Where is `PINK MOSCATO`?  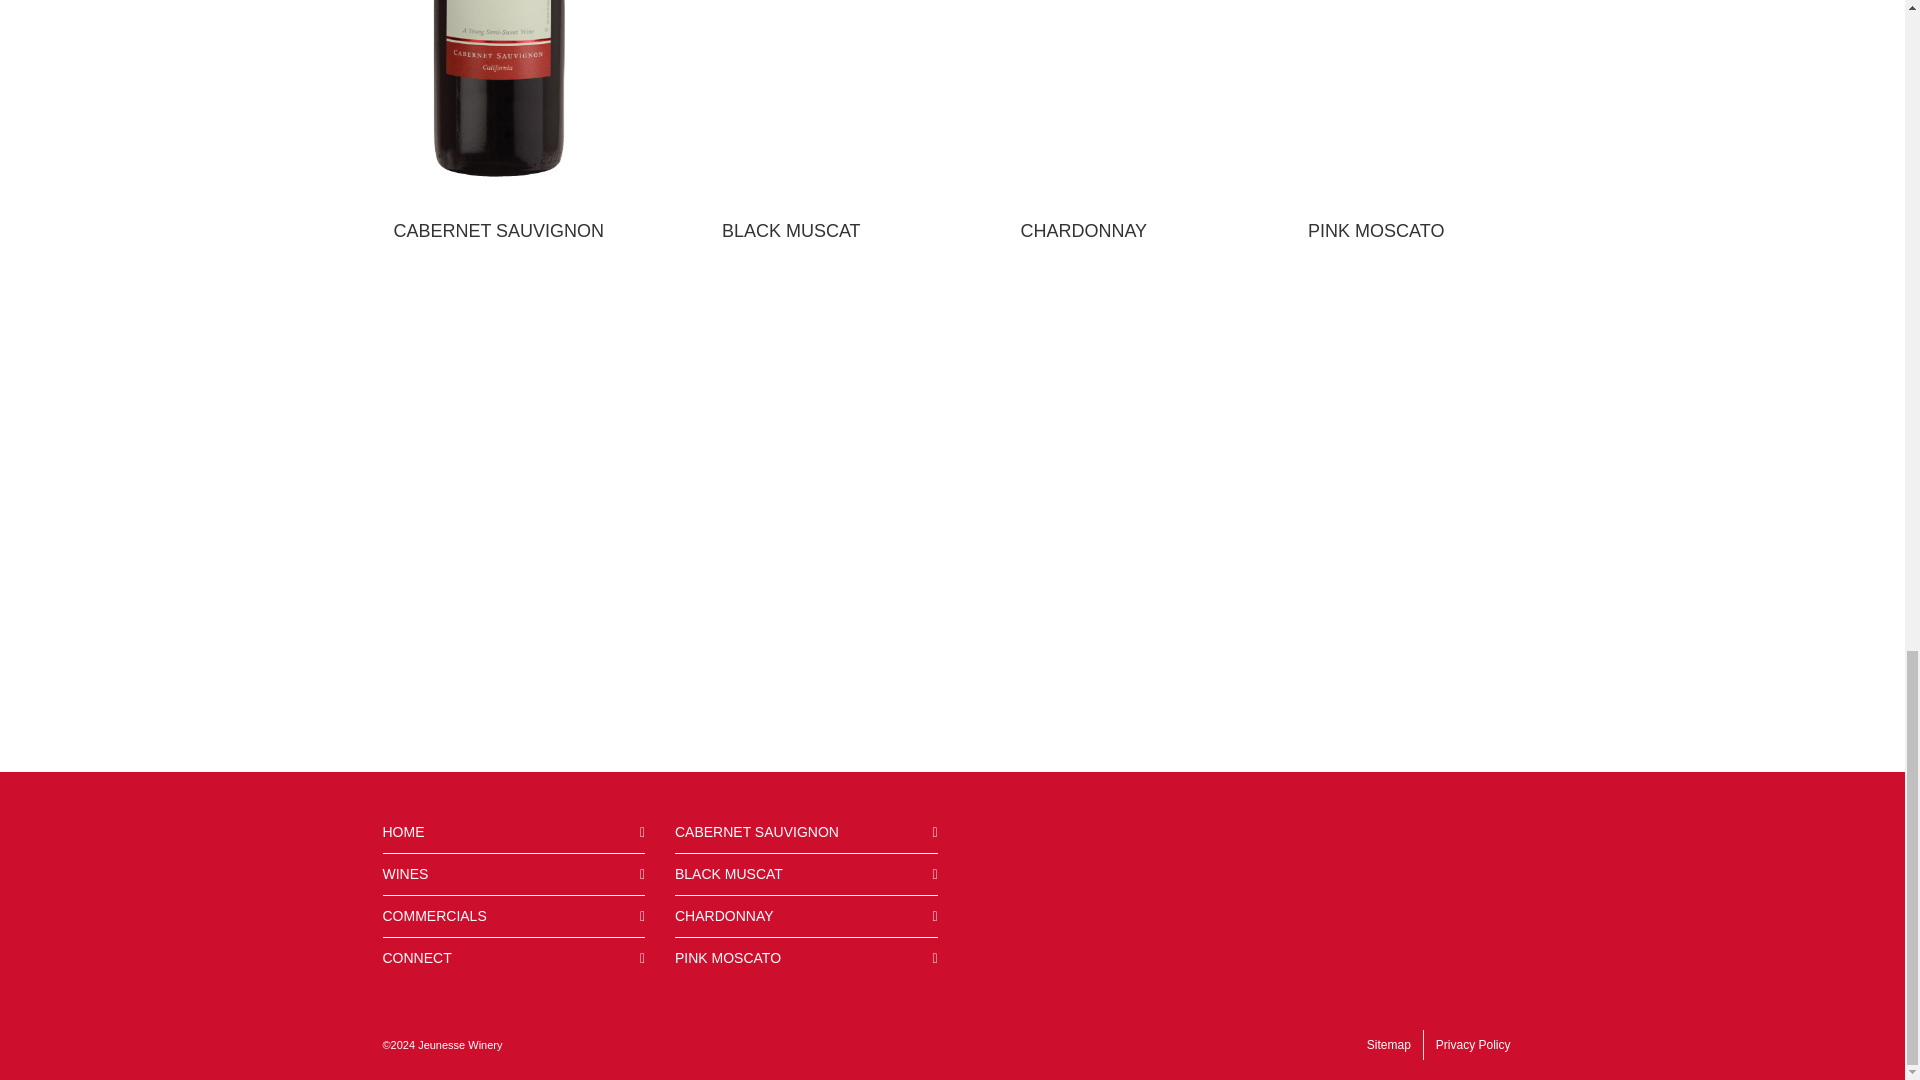
PINK MOSCATO is located at coordinates (806, 958).